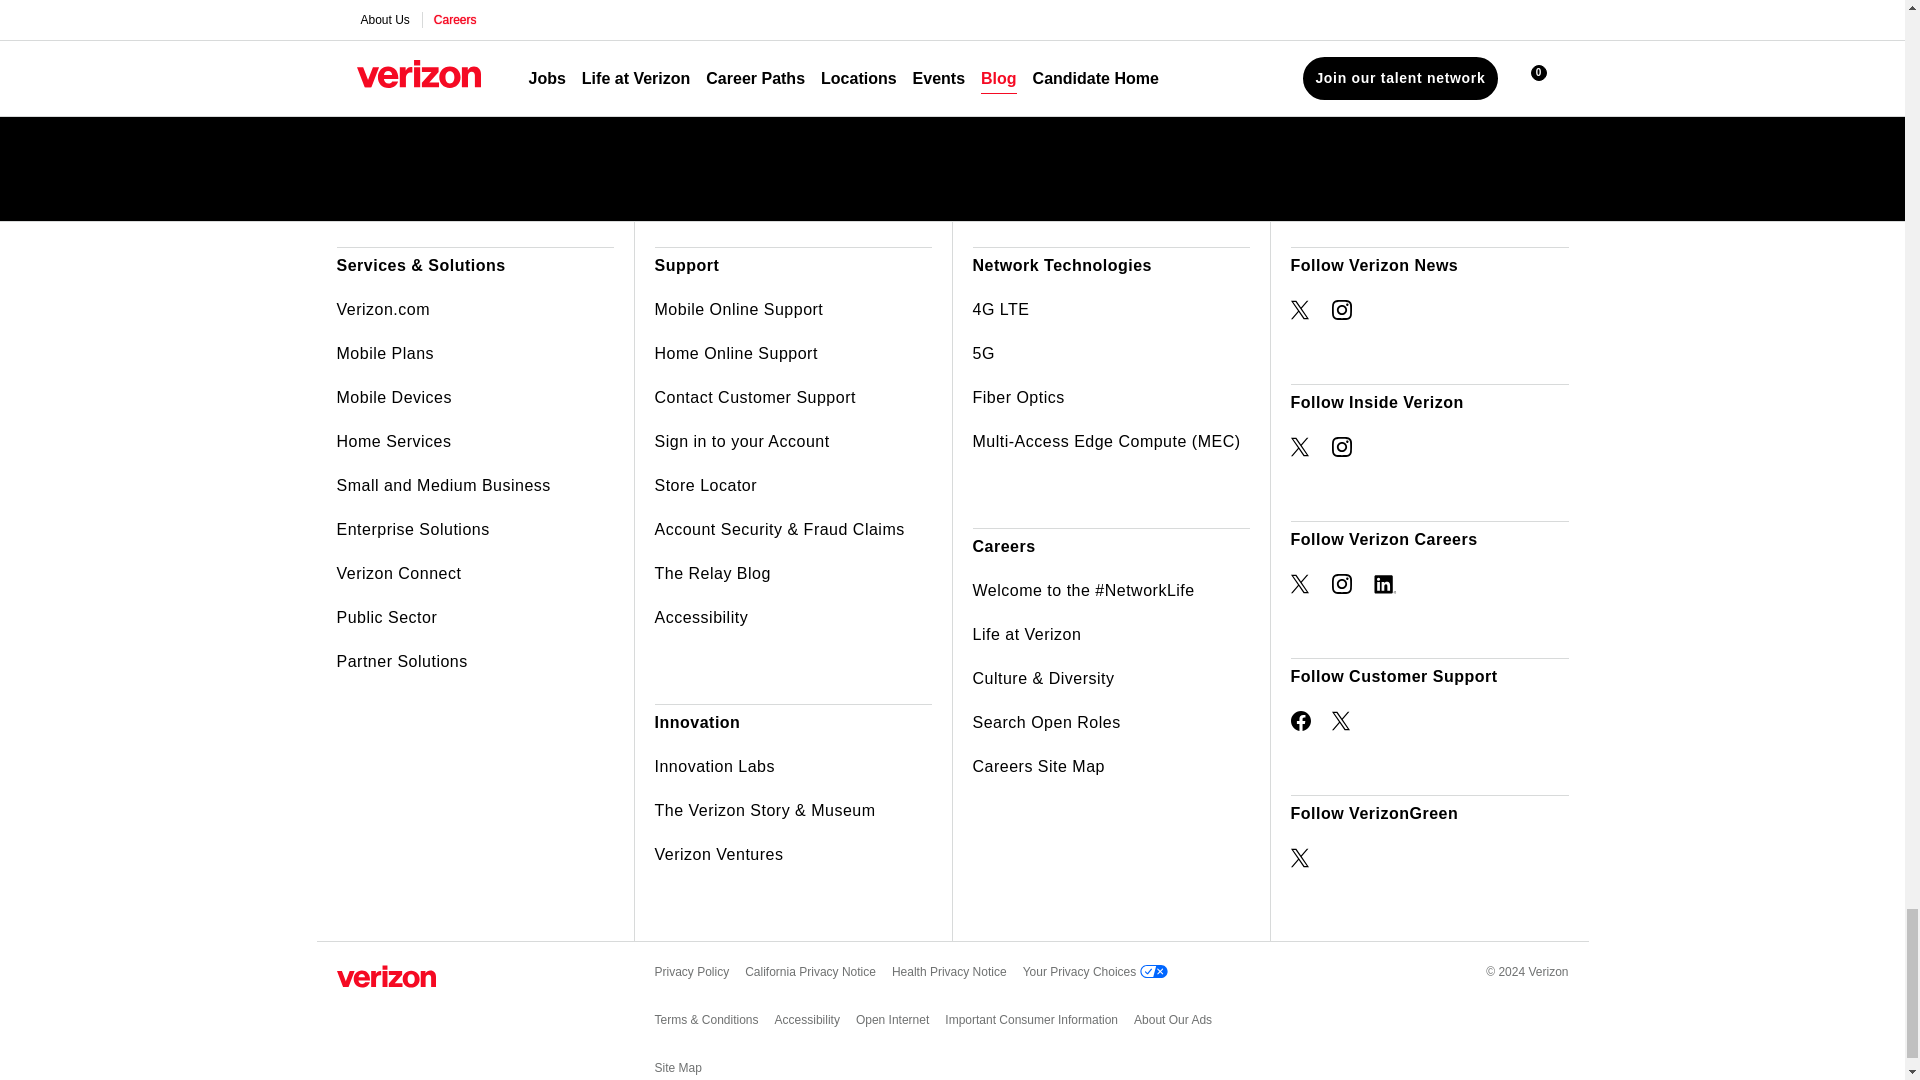 The image size is (1920, 1080). I want to click on Opens New Window, so click(1342, 446).